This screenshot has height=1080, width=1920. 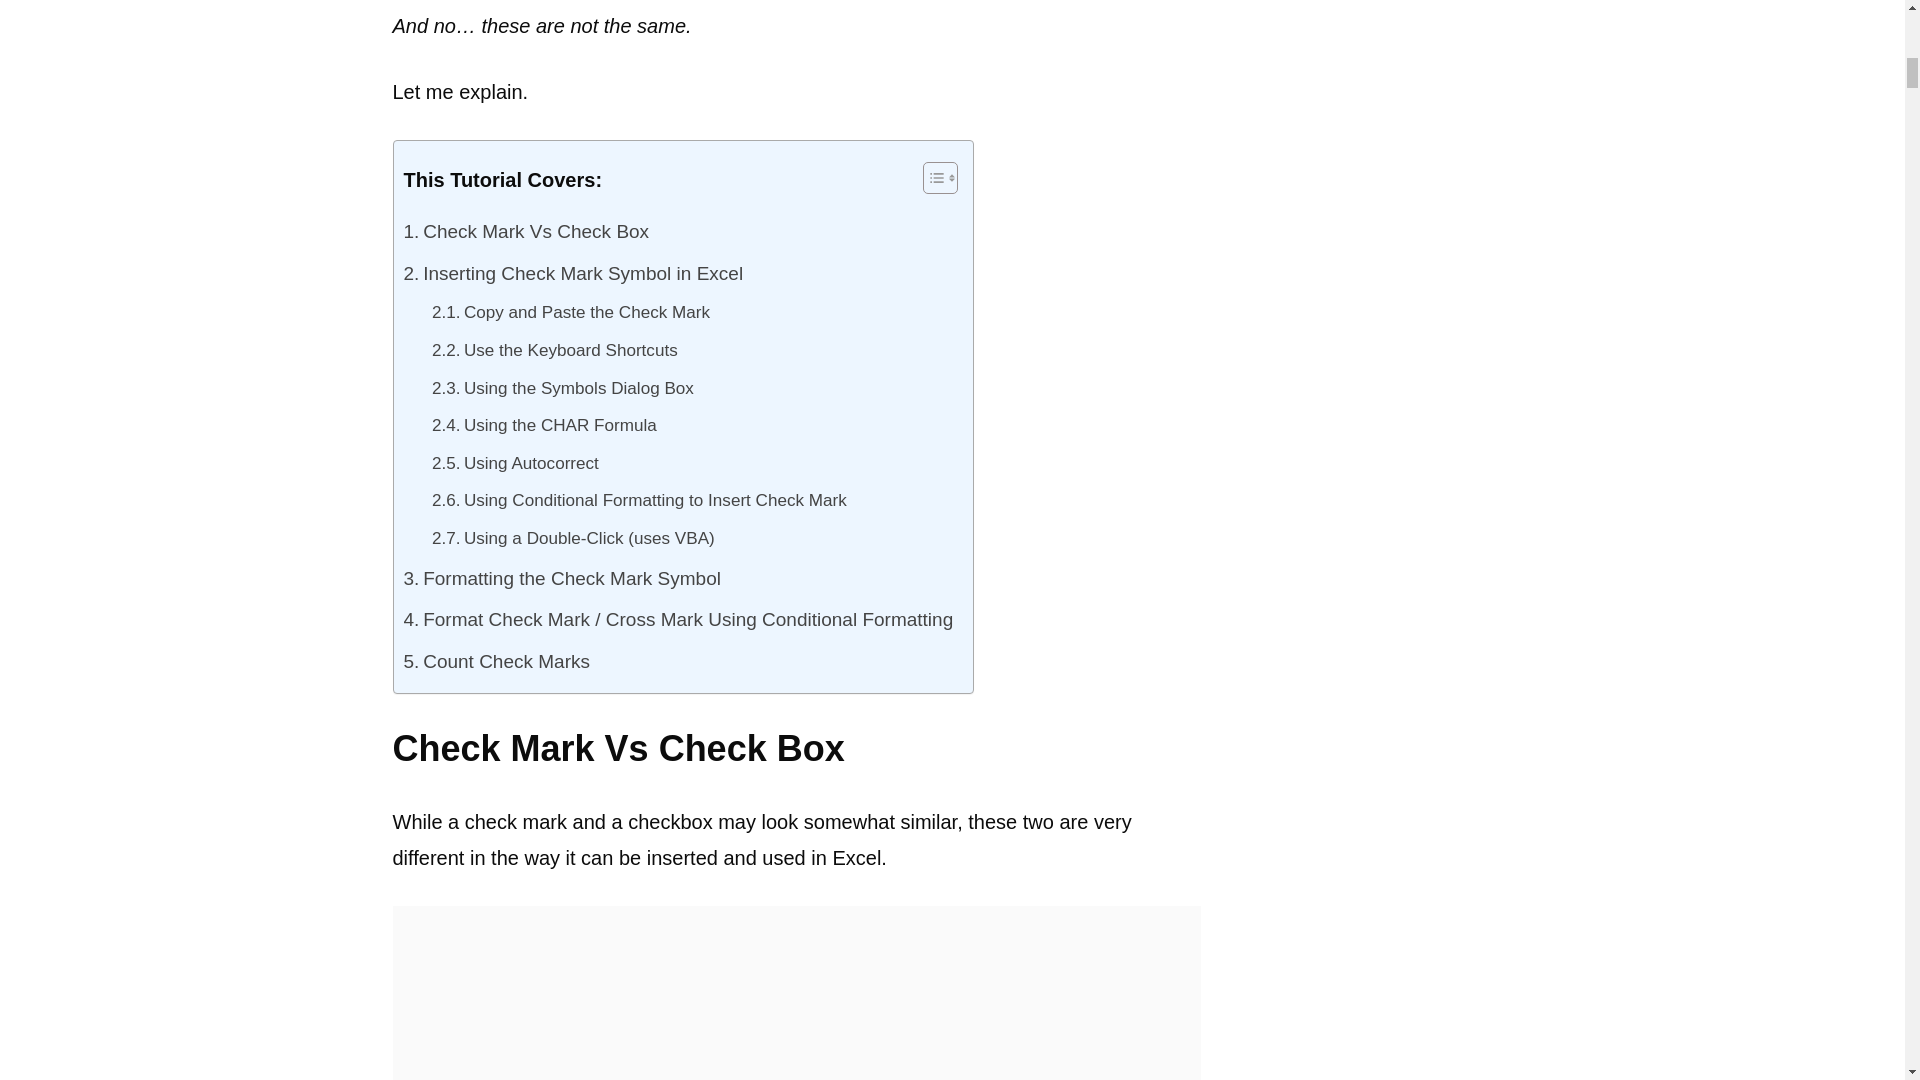 I want to click on Using Conditional Formatting to Insert Check Mark, so click(x=639, y=500).